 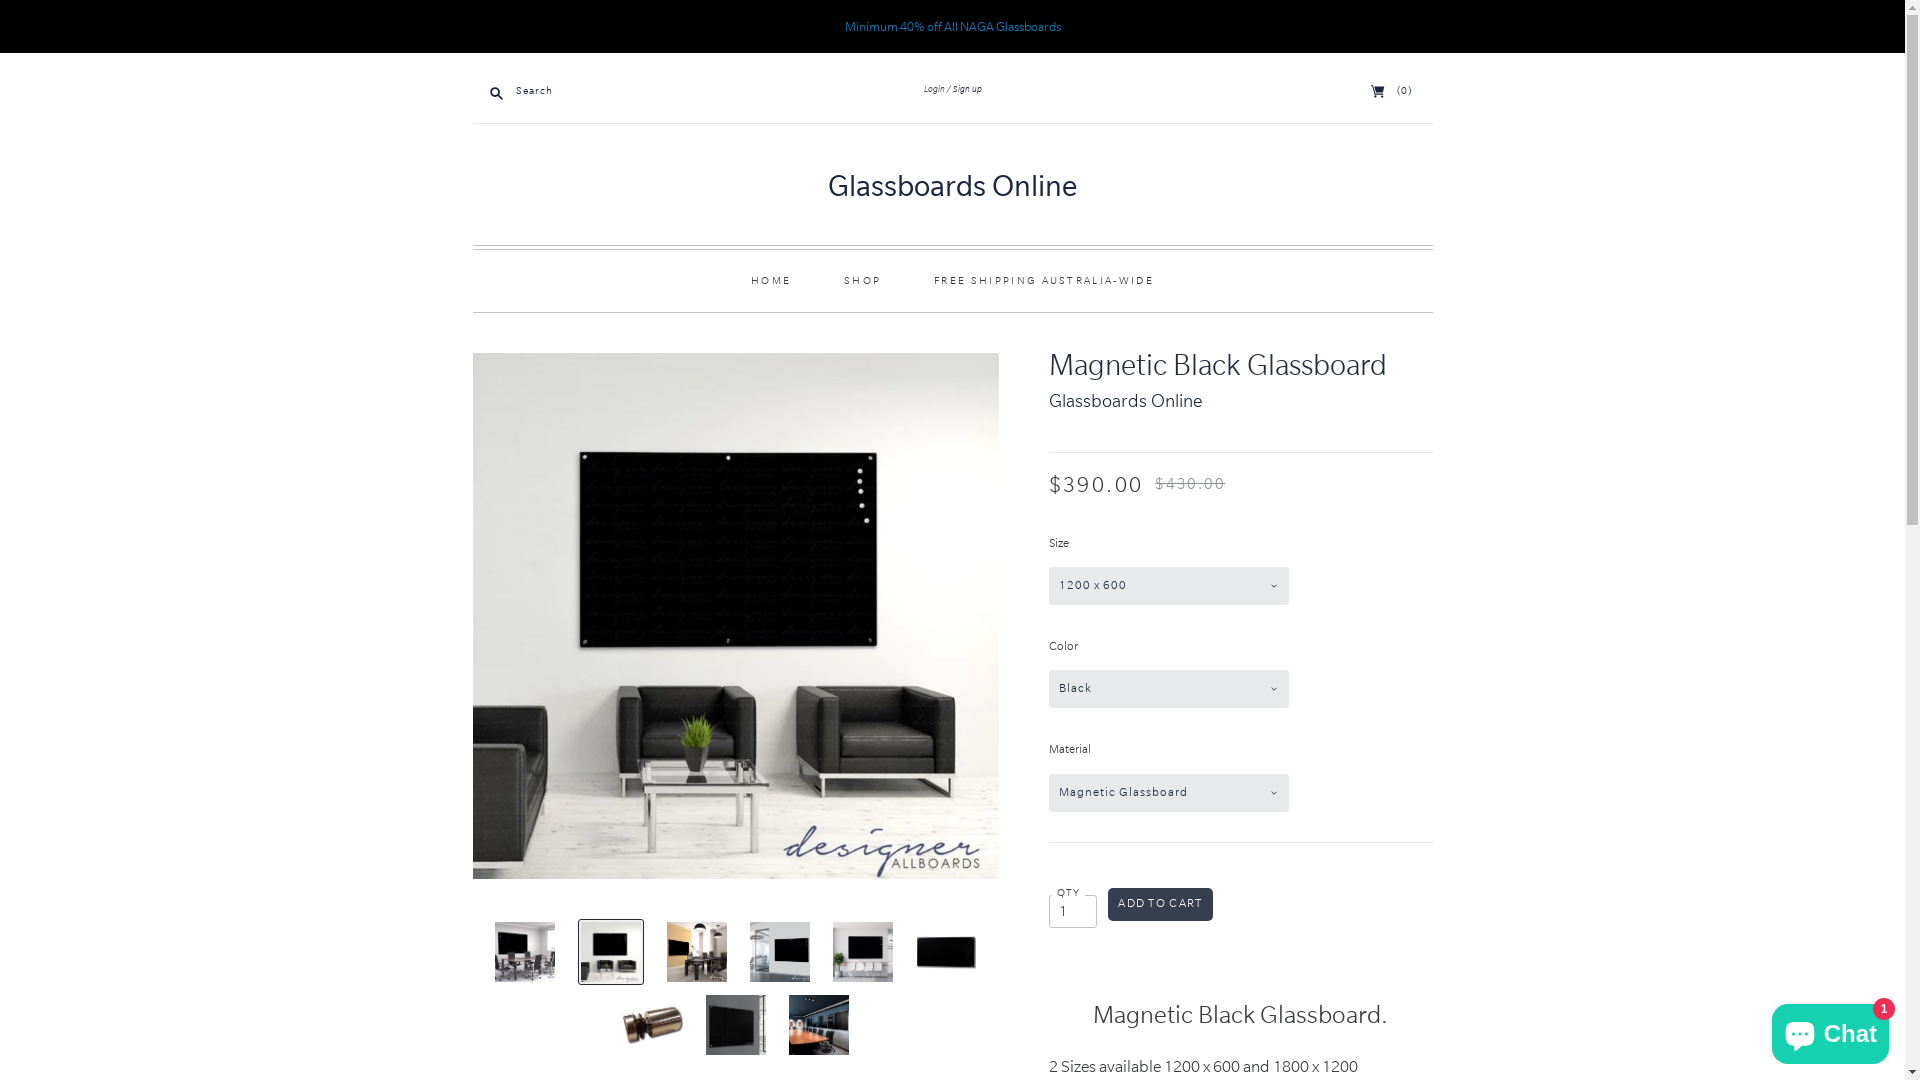 I want to click on Shopify online store chat, so click(x=1830, y=1030).